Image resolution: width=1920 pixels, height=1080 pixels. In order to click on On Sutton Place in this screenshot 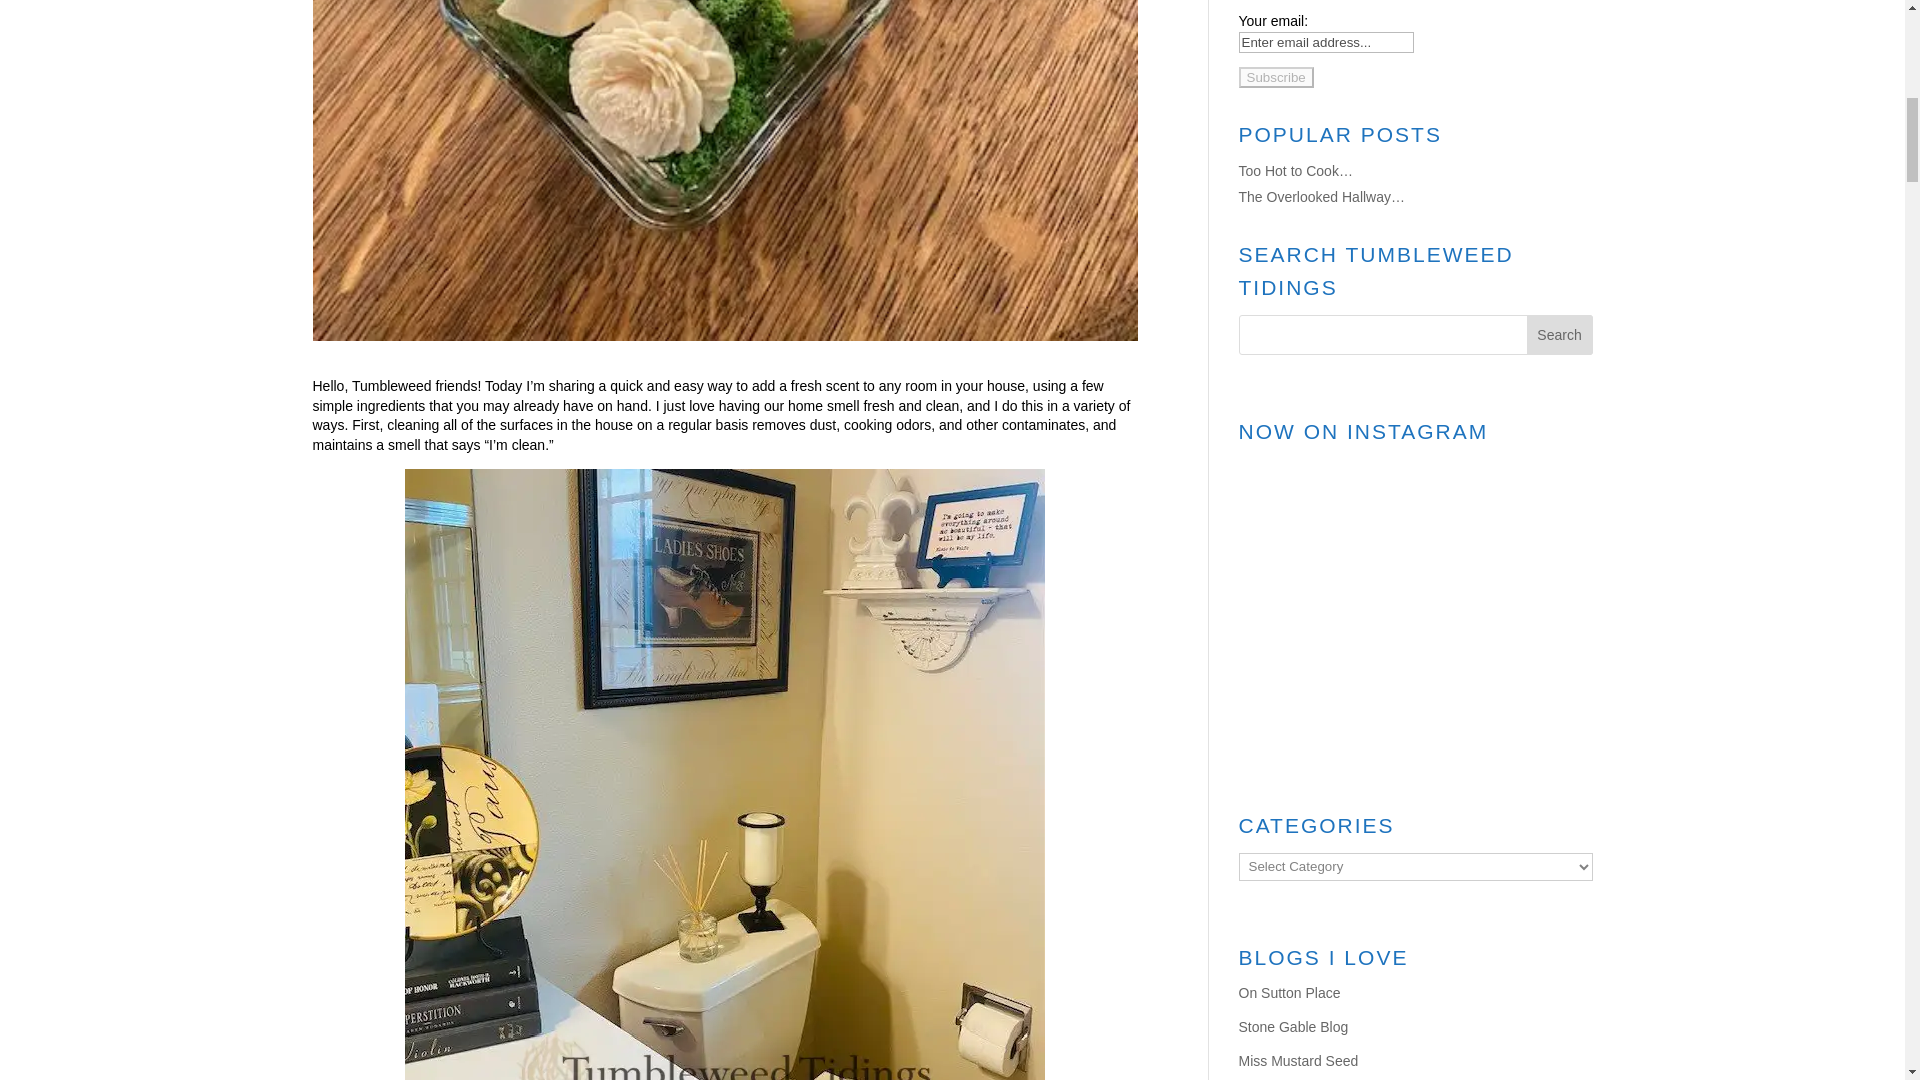, I will do `click(1289, 992)`.